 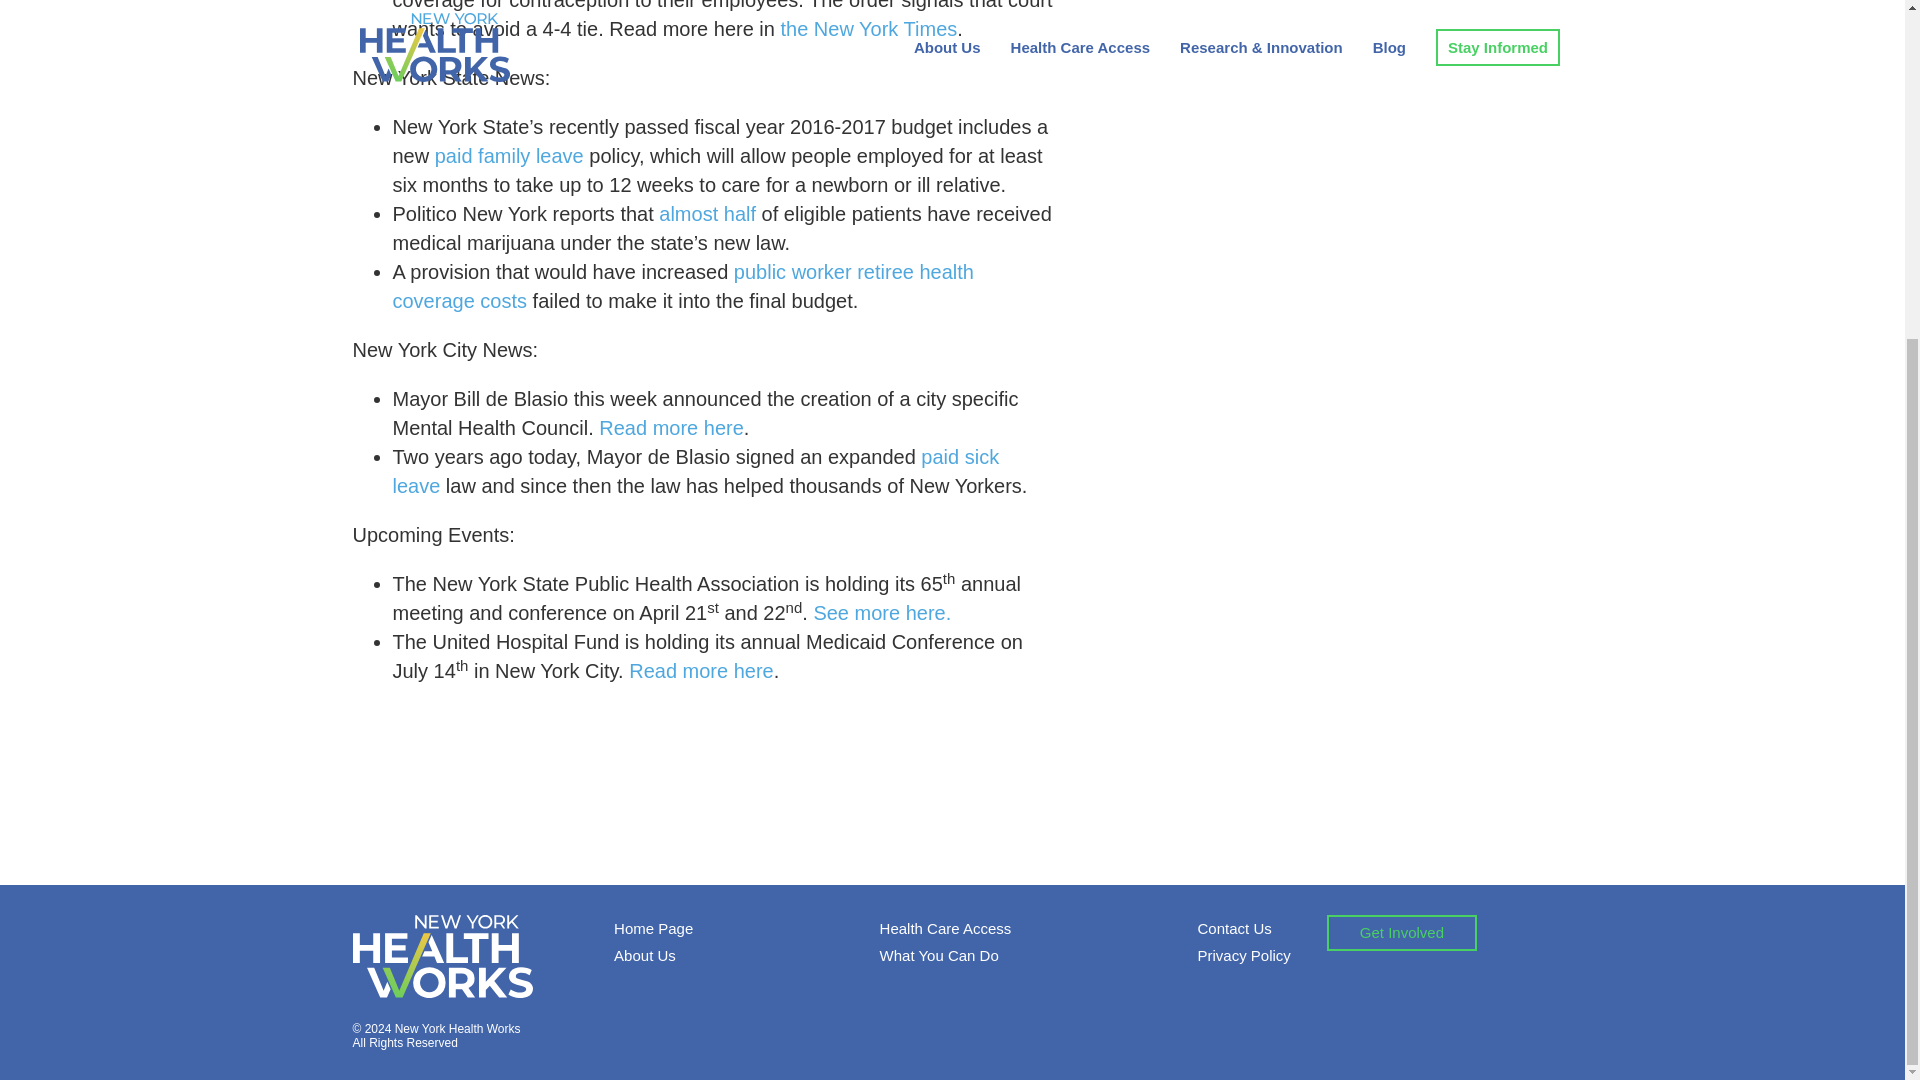 I want to click on the New York Times, so click(x=868, y=28).